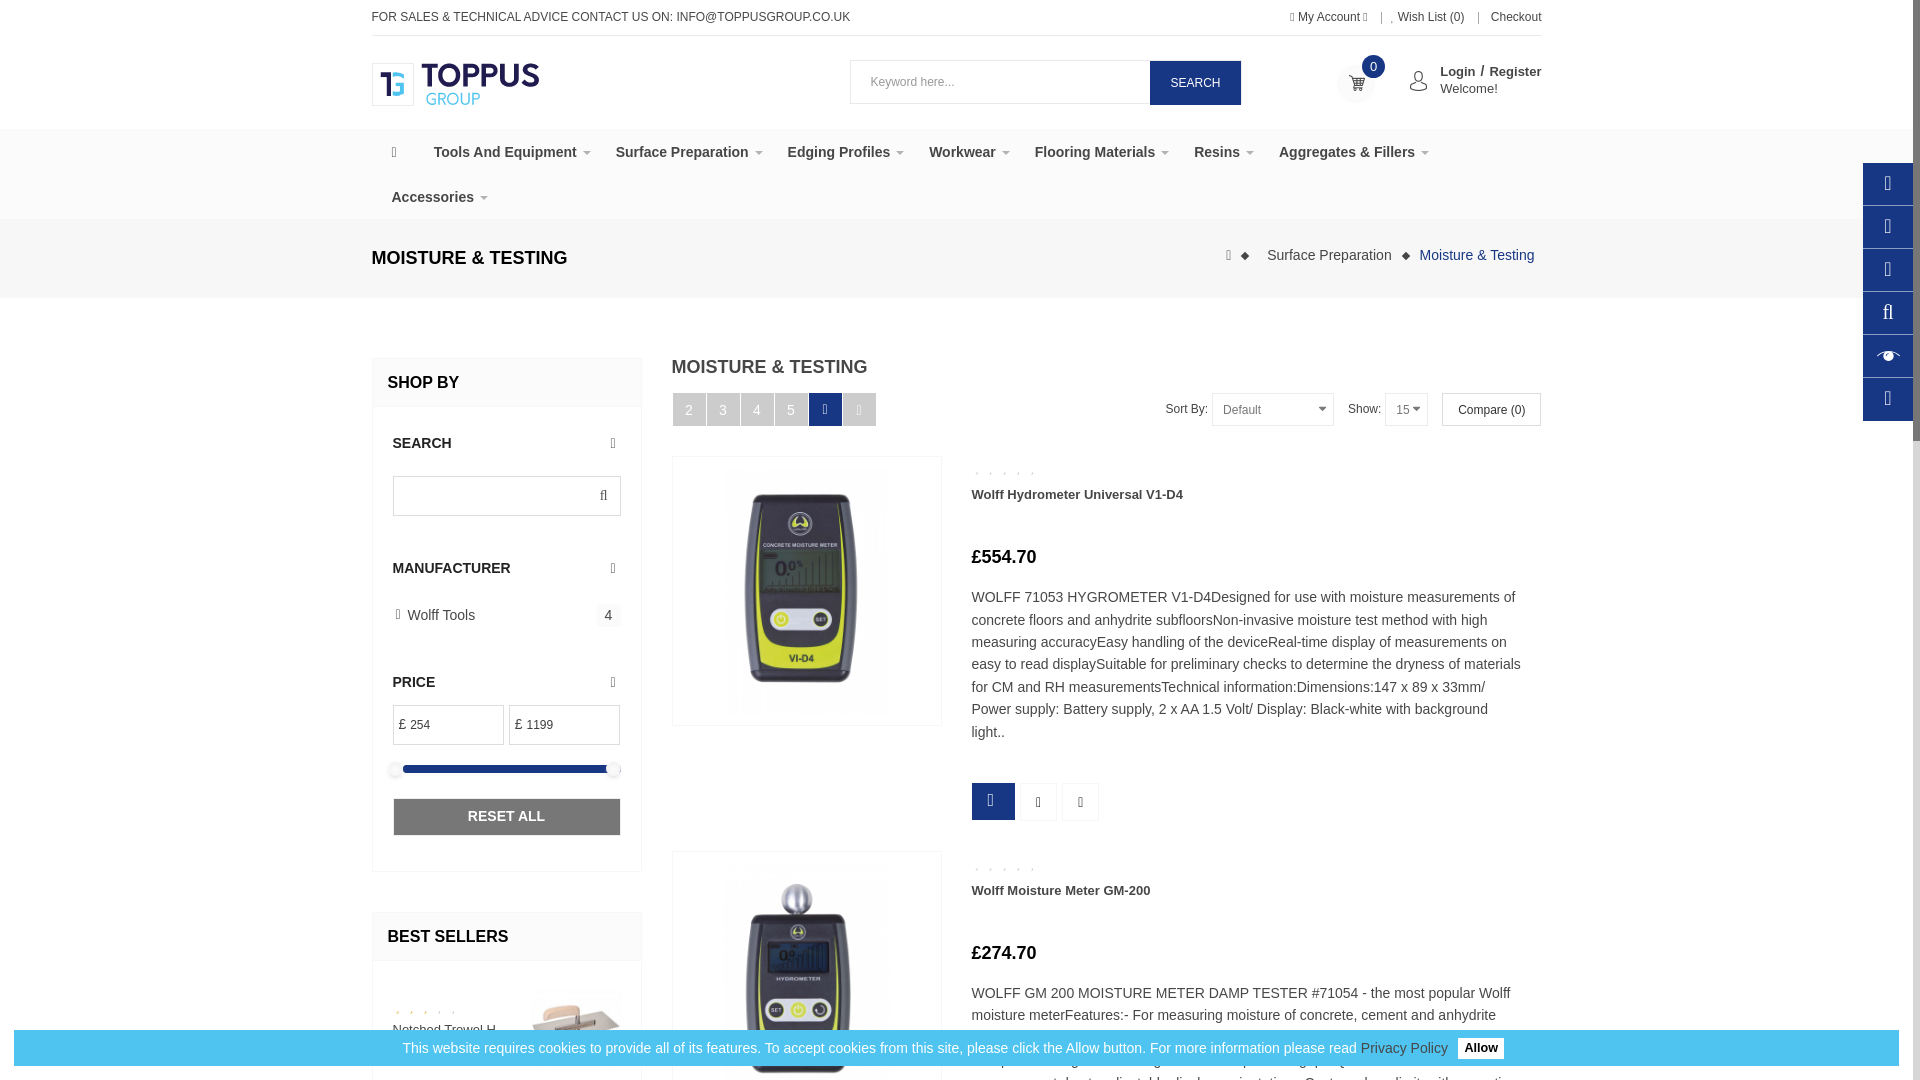 The height and width of the screenshot is (1080, 1920). Describe the element at coordinates (1514, 16) in the screenshot. I see `Checkout` at that location.